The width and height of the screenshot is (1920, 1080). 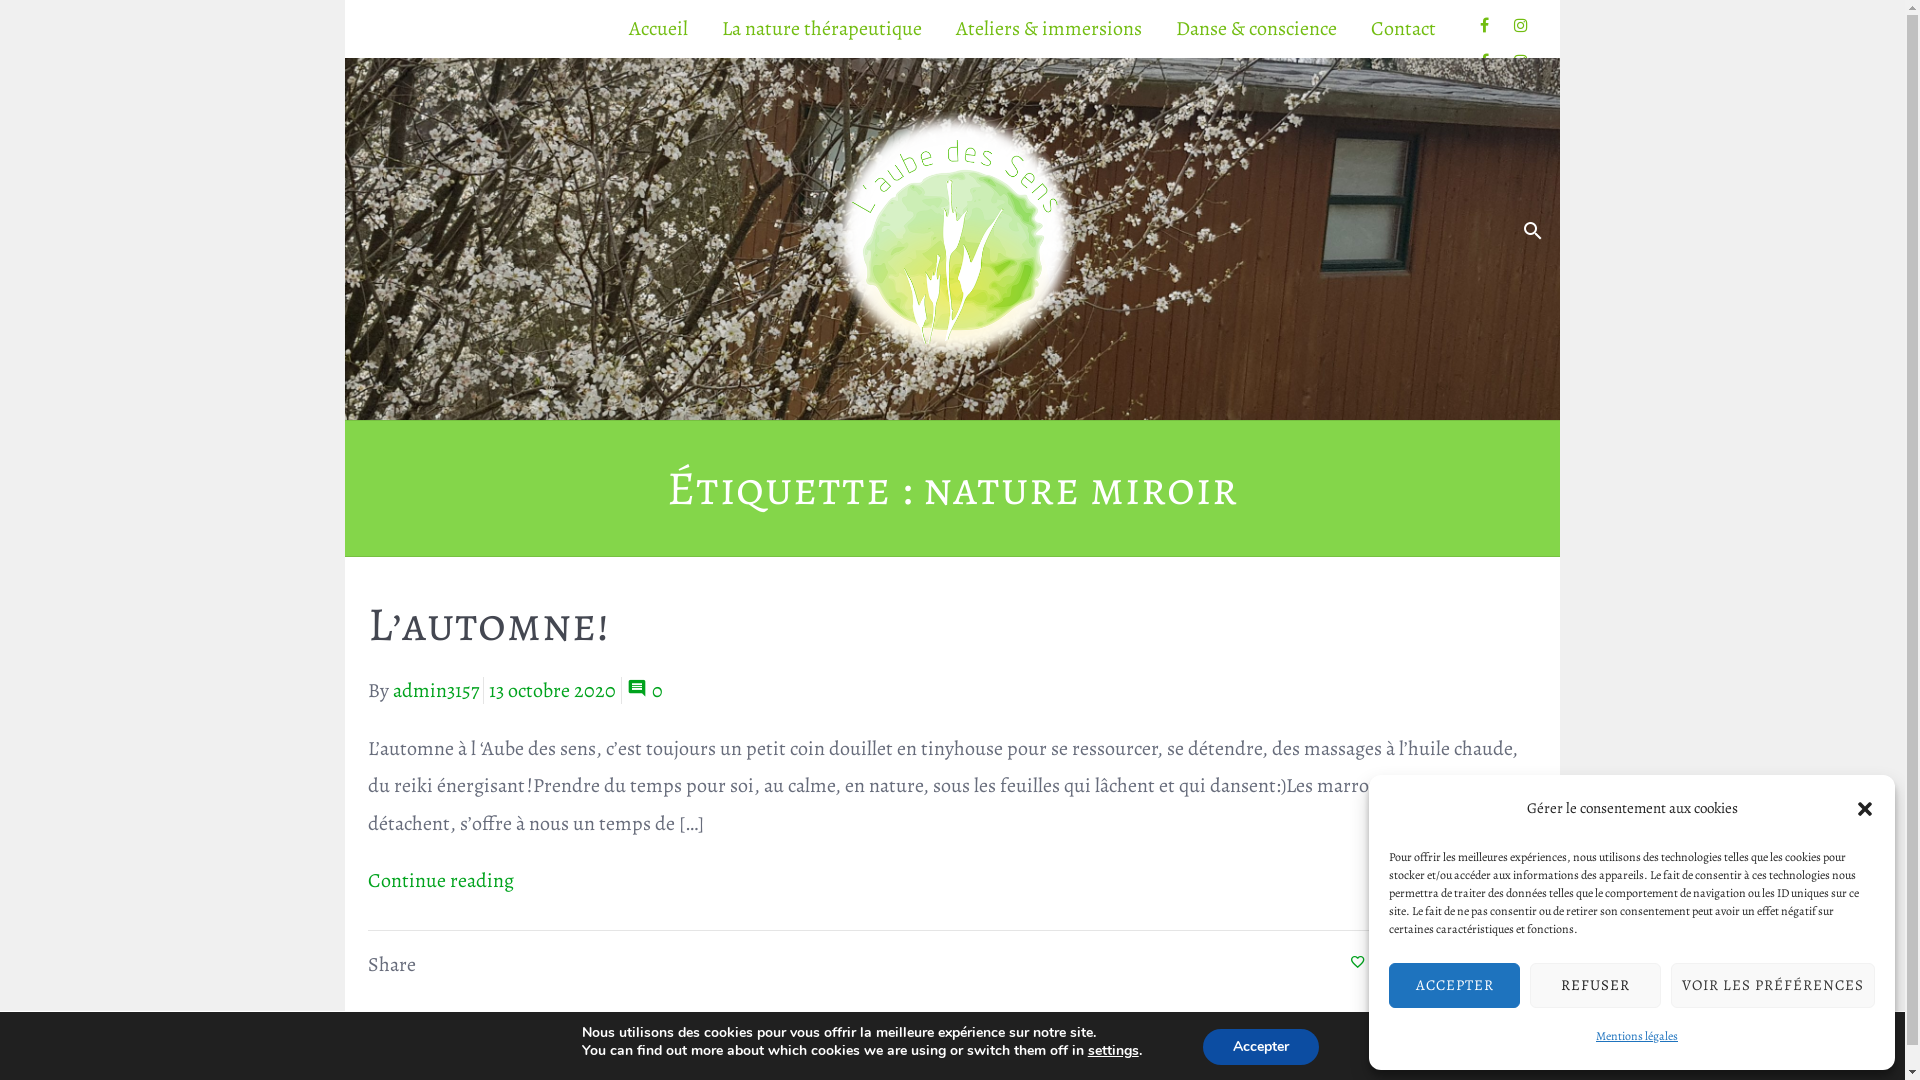 I want to click on Accepter, so click(x=1261, y=1047).